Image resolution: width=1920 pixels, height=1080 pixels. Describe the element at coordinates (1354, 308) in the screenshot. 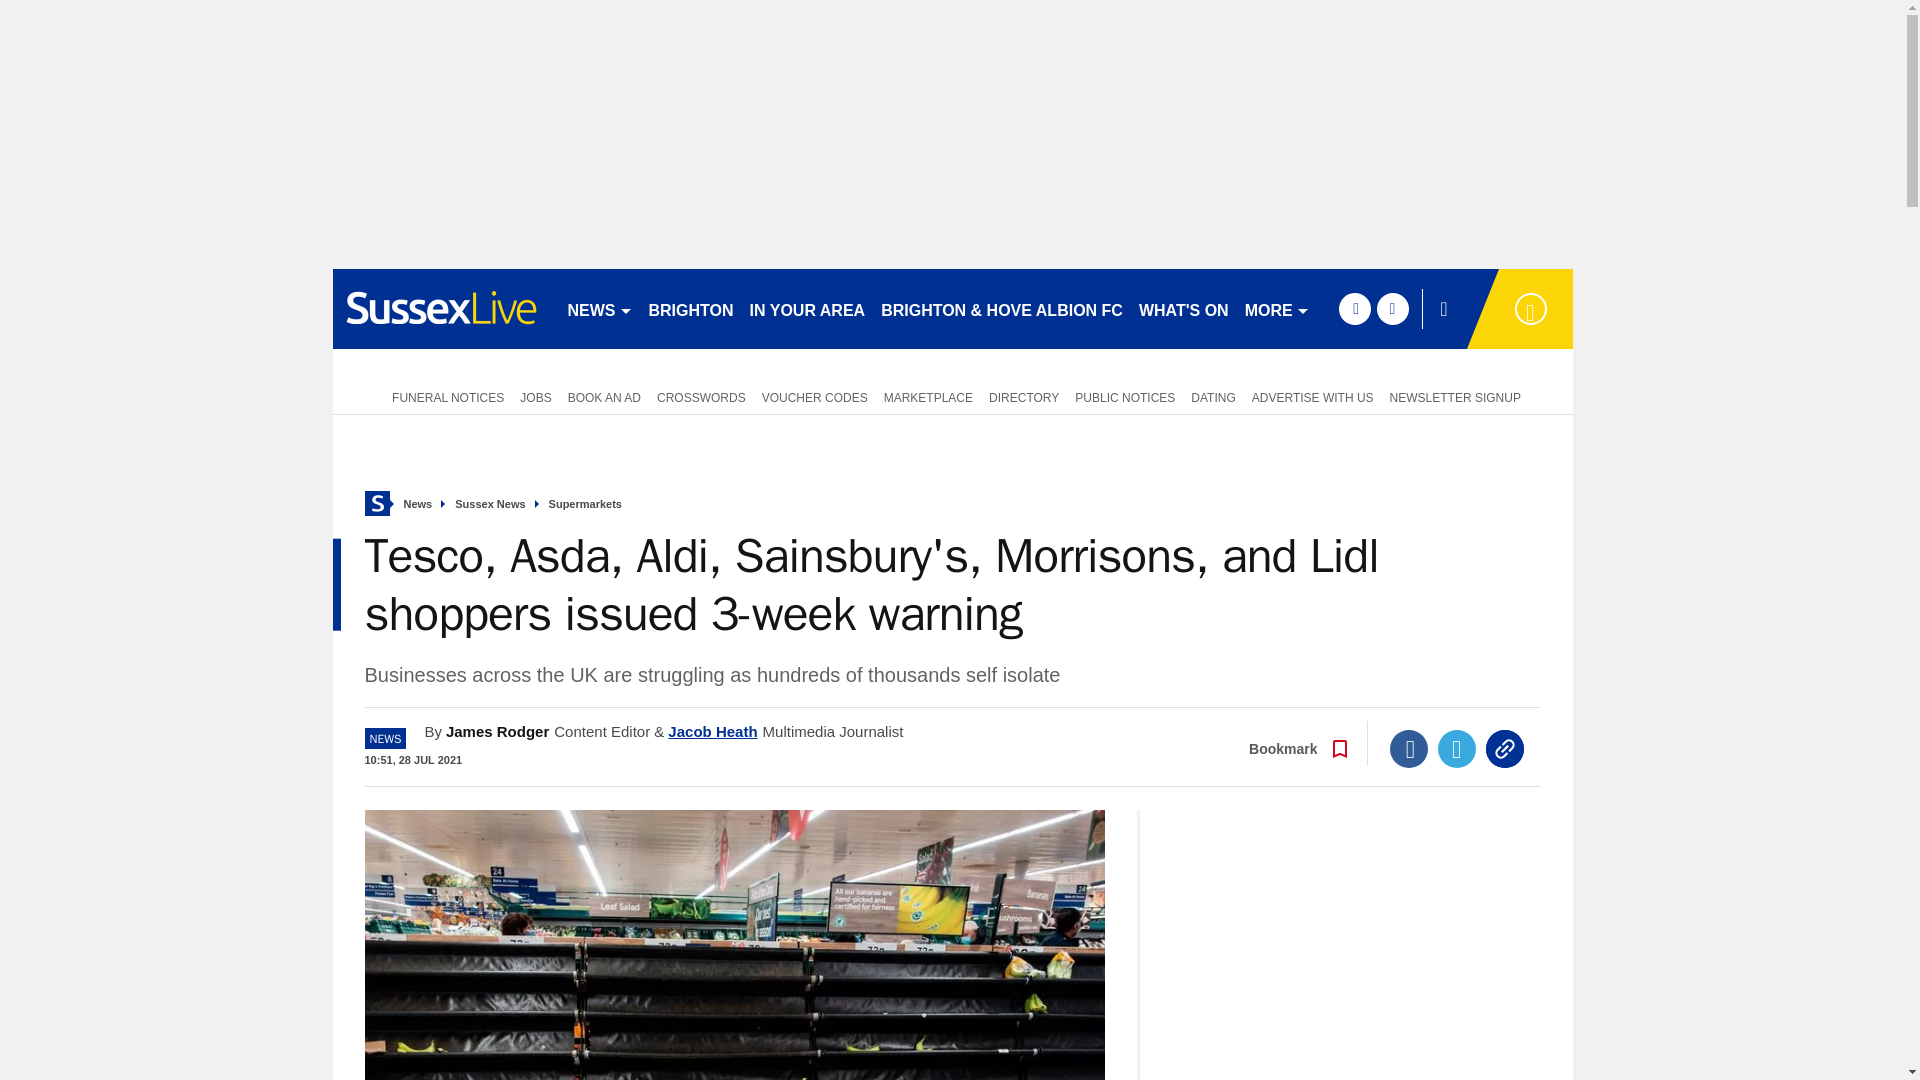

I see `facebook` at that location.